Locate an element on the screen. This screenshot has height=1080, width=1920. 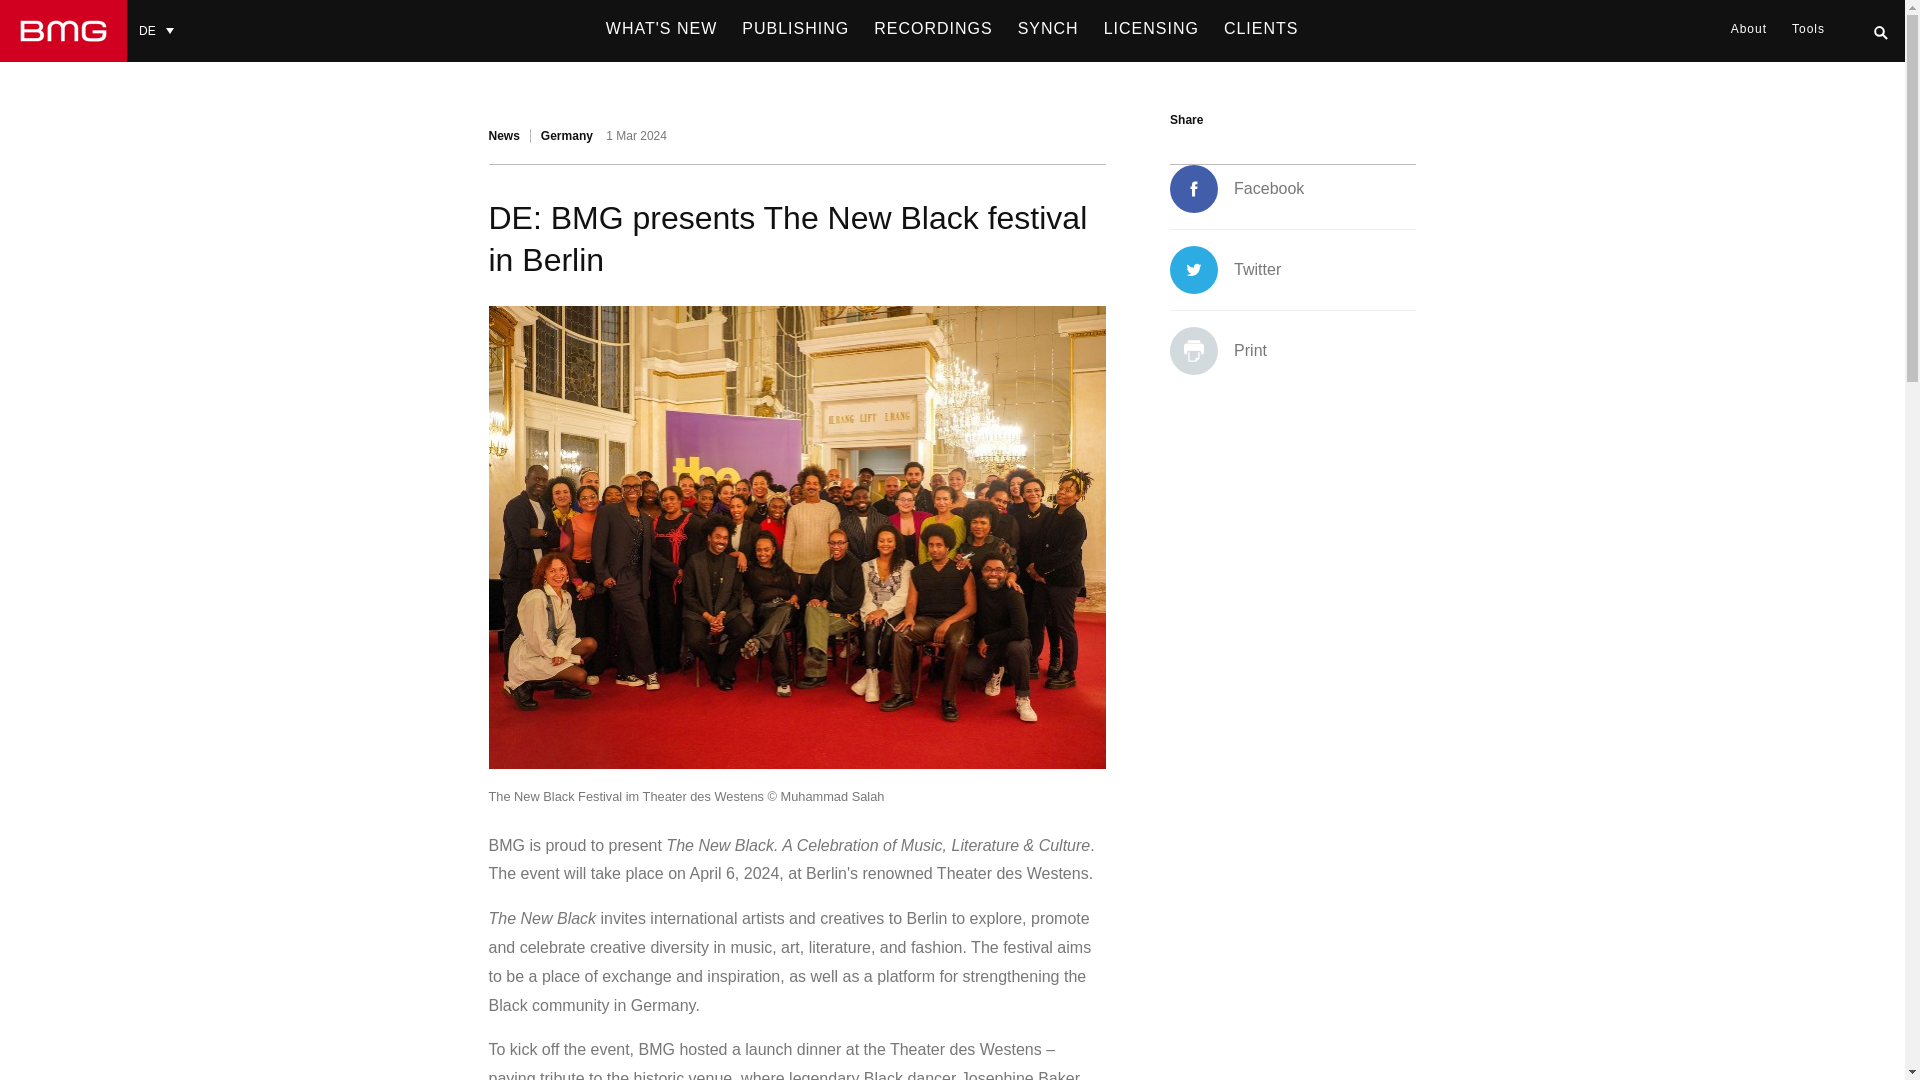
PUBLISHING is located at coordinates (794, 29).